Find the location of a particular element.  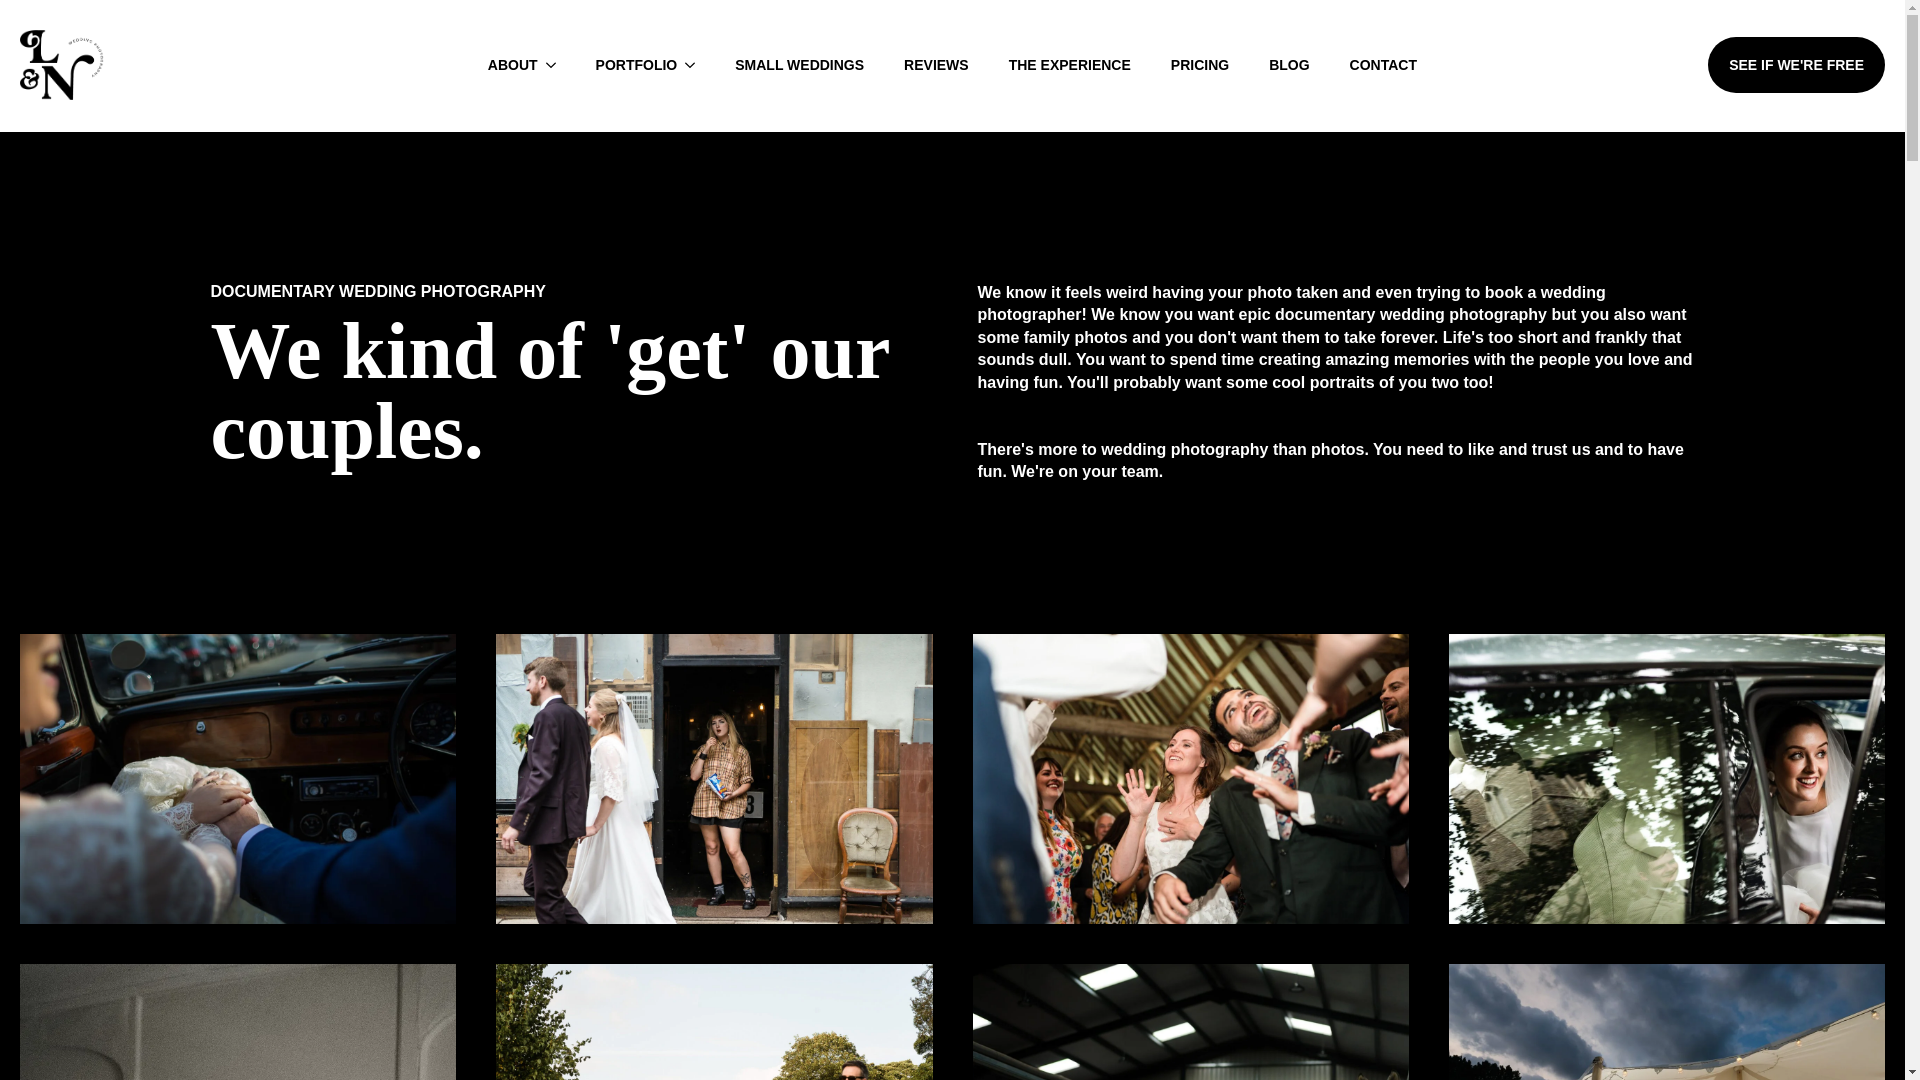

PORTFOLIO is located at coordinates (626, 64).